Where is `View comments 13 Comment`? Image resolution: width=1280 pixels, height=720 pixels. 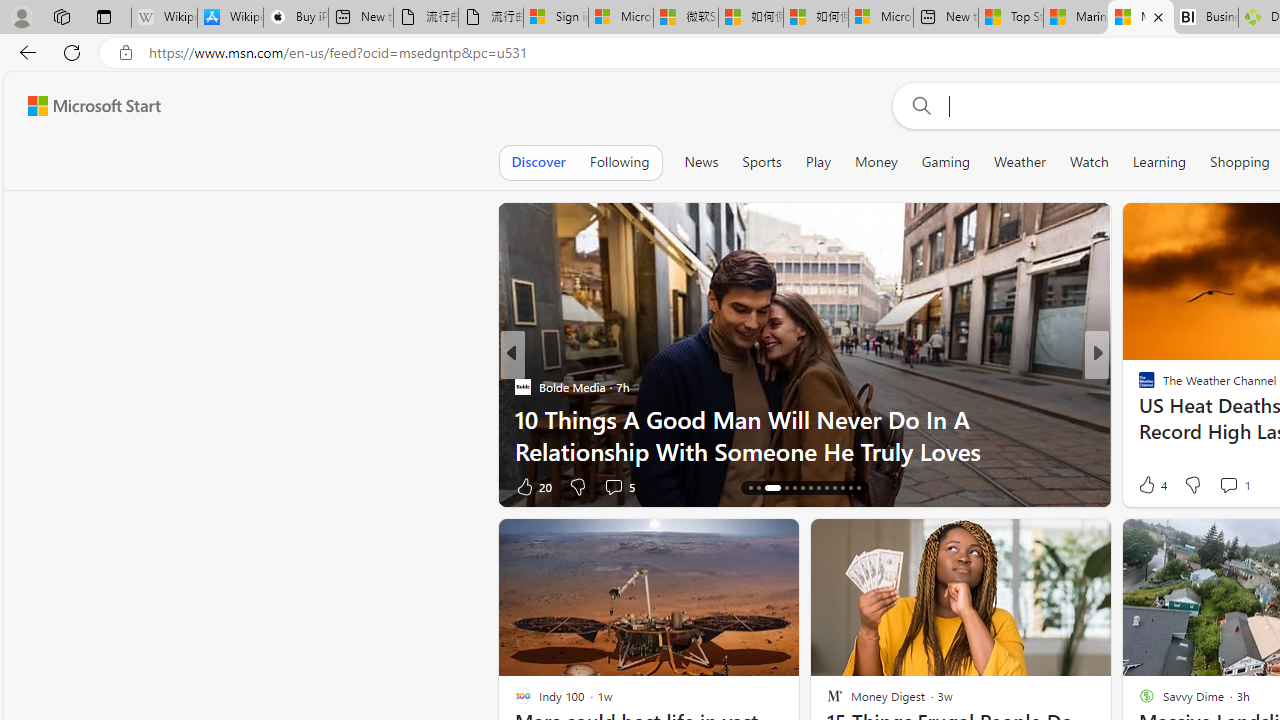 View comments 13 Comment is located at coordinates (11, 486).